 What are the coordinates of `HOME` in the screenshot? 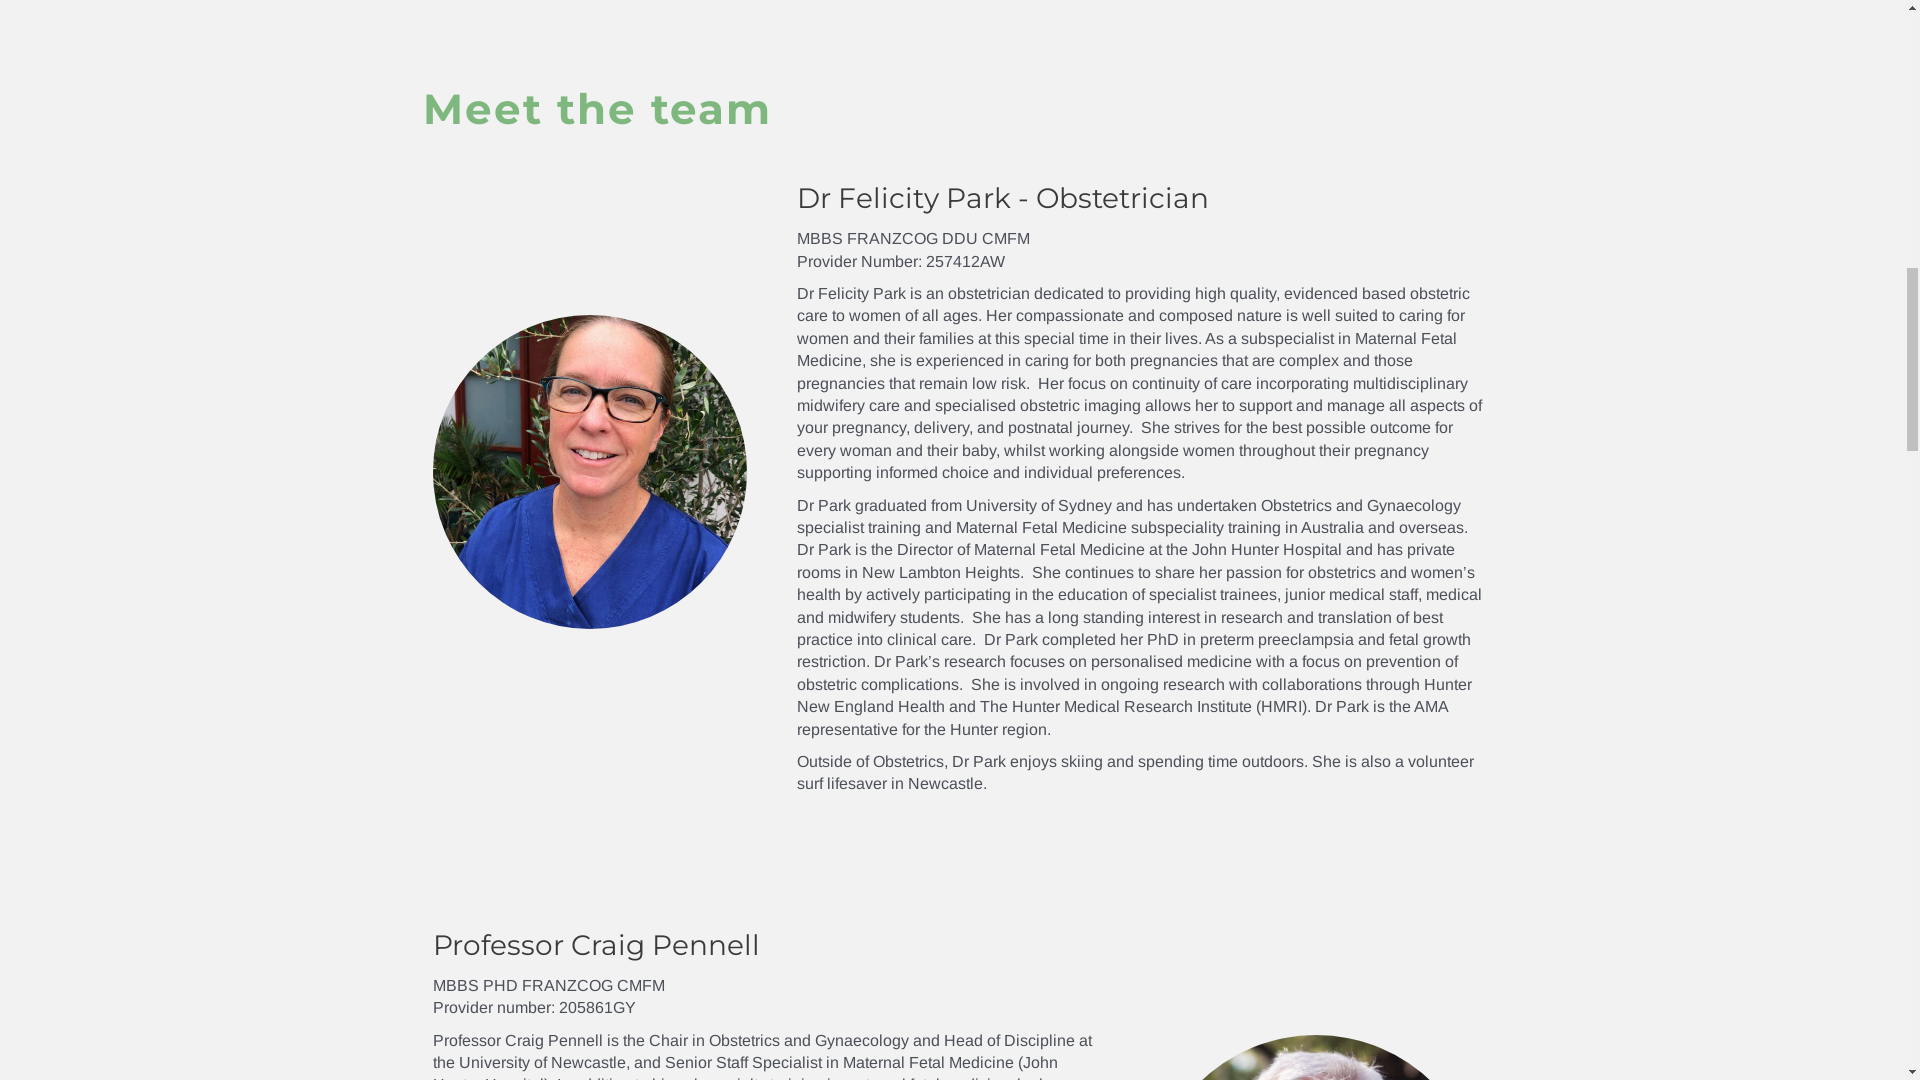 It's located at (752, 257).